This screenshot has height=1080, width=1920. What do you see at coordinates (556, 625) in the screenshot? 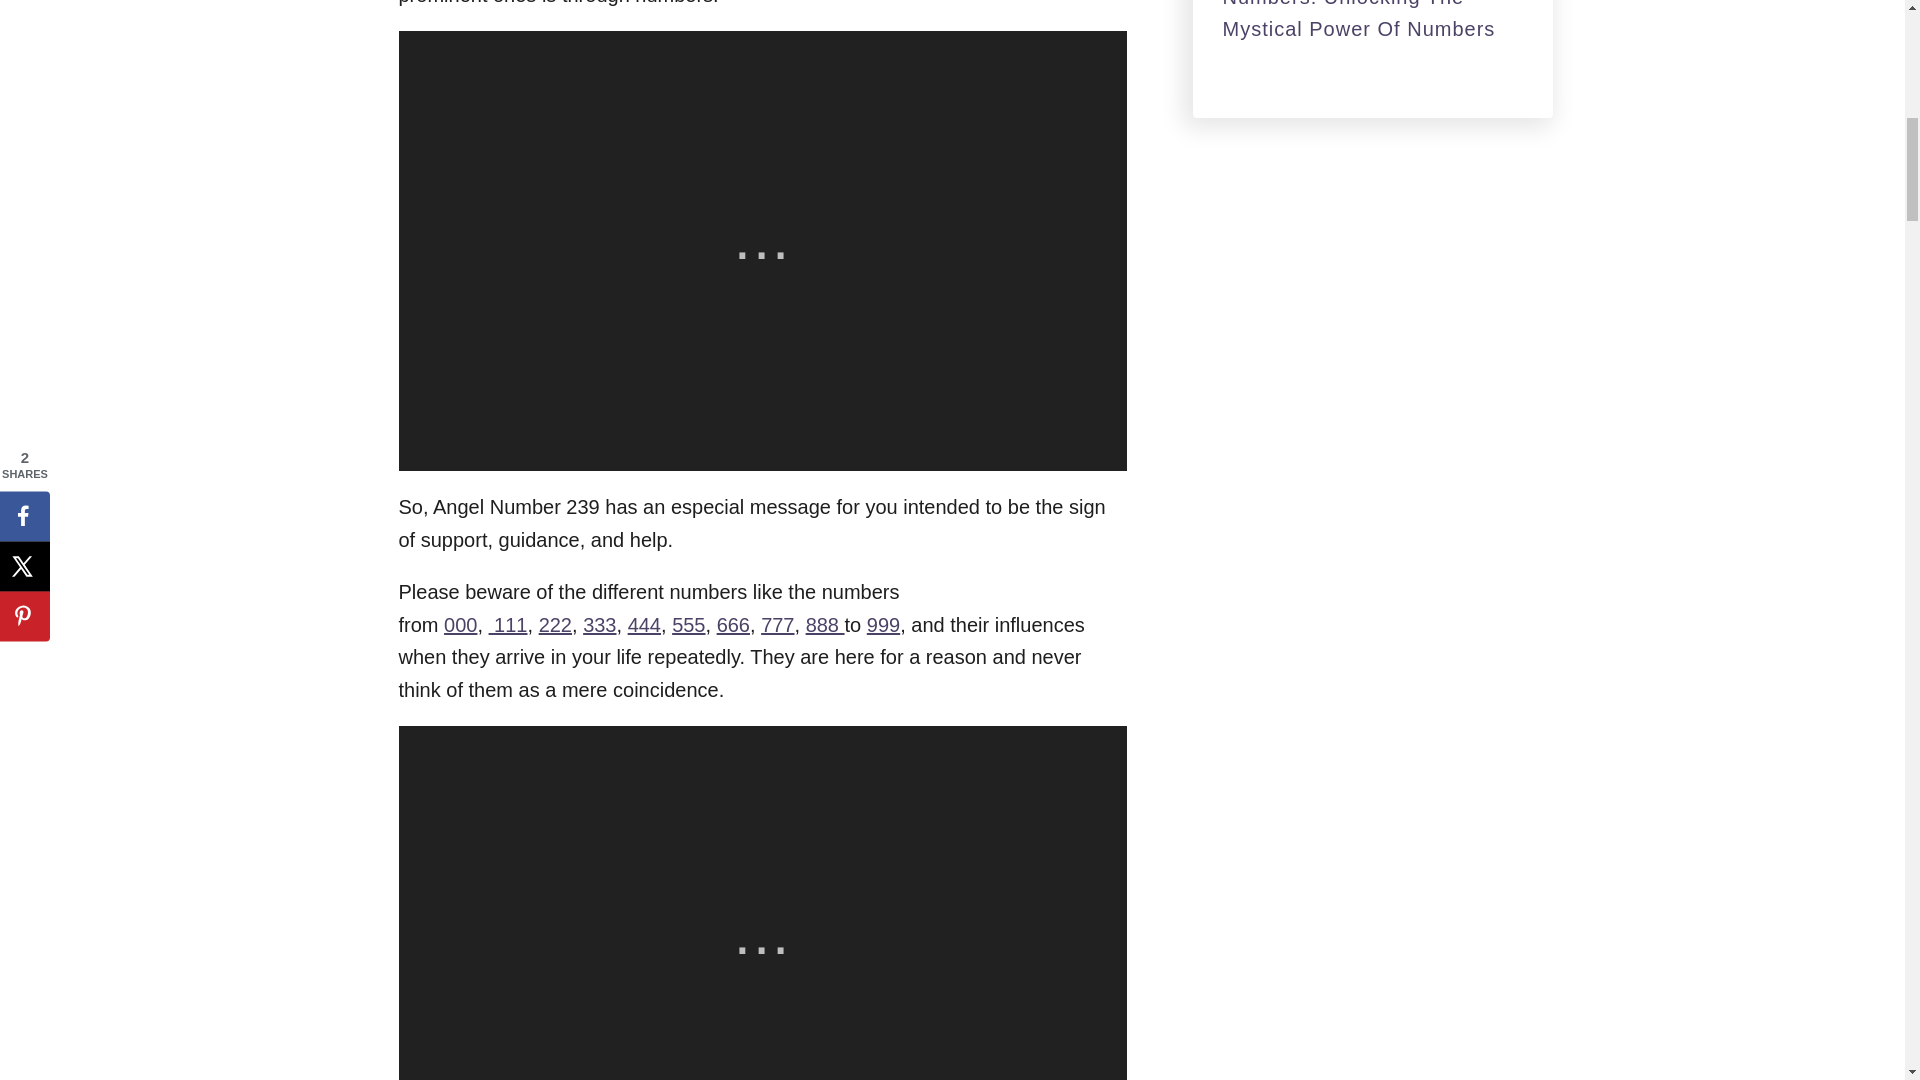
I see `222` at bounding box center [556, 625].